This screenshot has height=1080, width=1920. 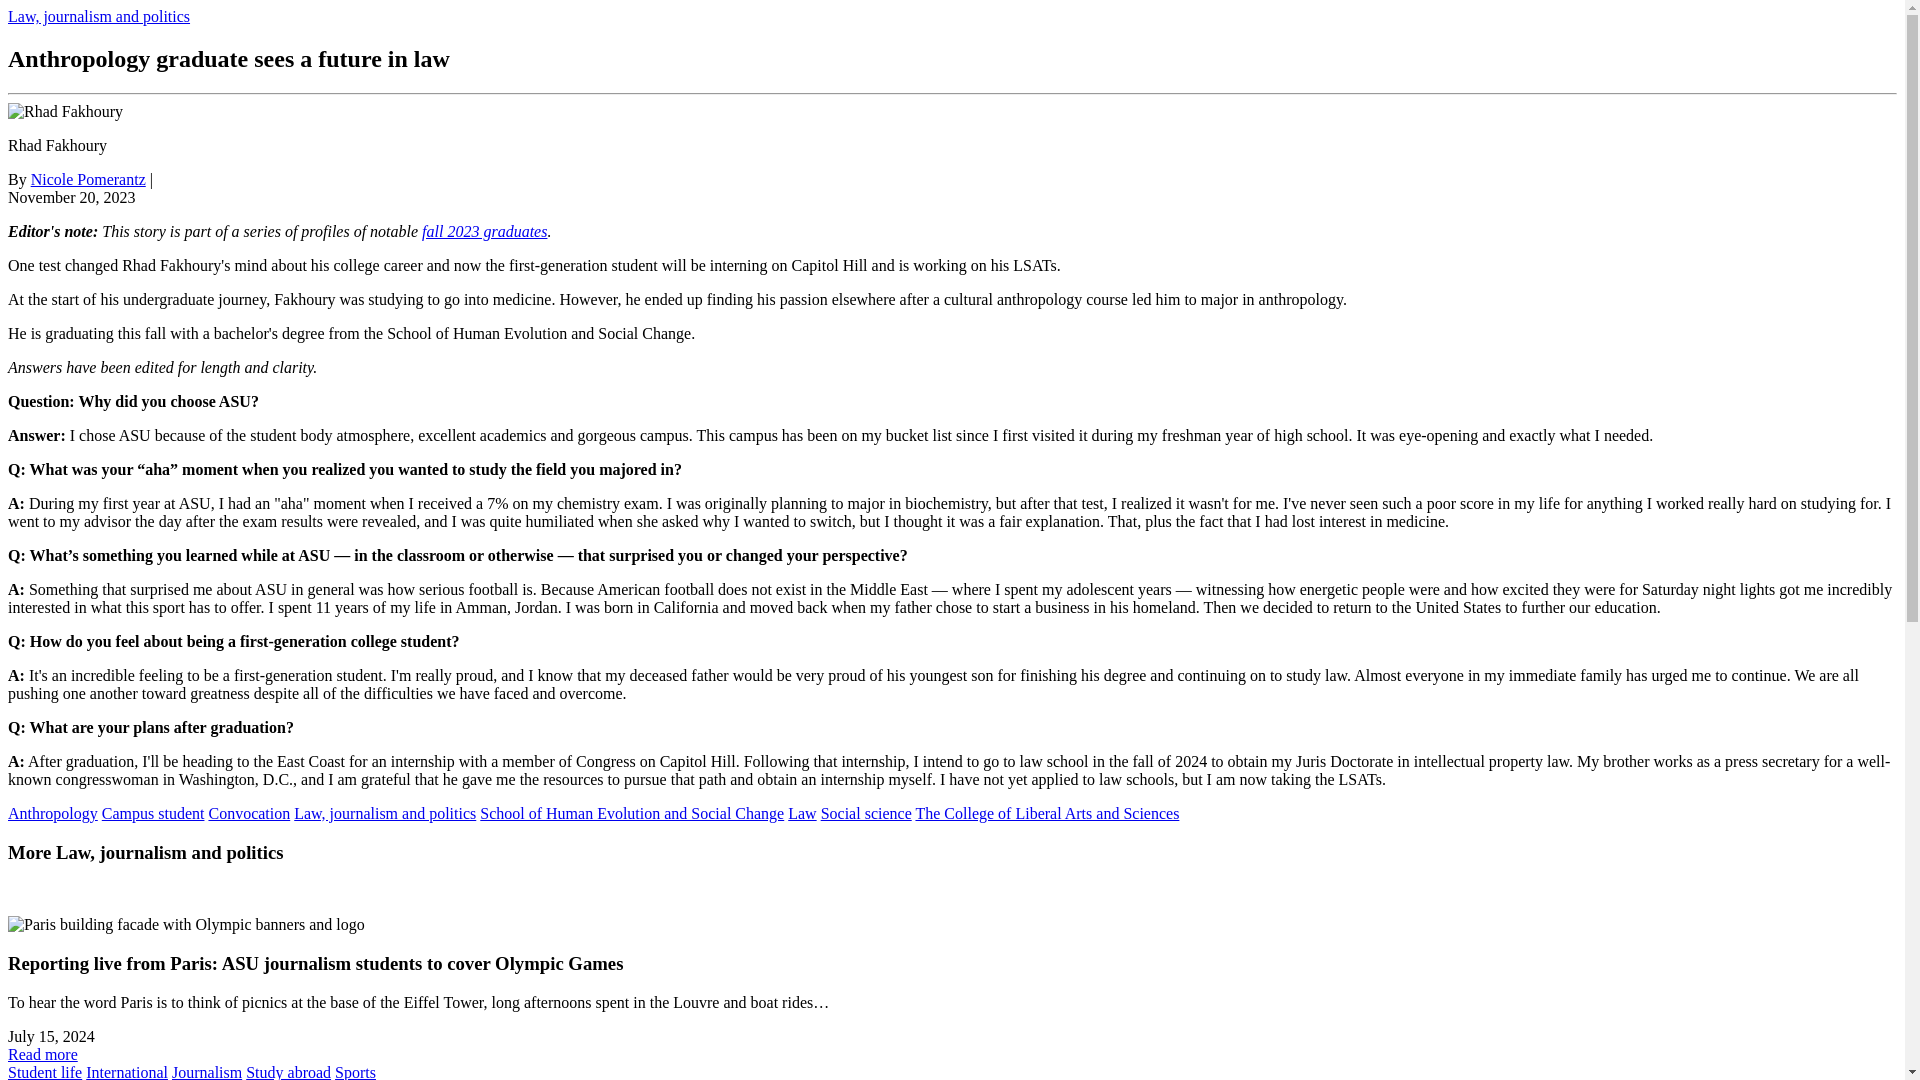 What do you see at coordinates (88, 178) in the screenshot?
I see `Nicole Pomerantz` at bounding box center [88, 178].